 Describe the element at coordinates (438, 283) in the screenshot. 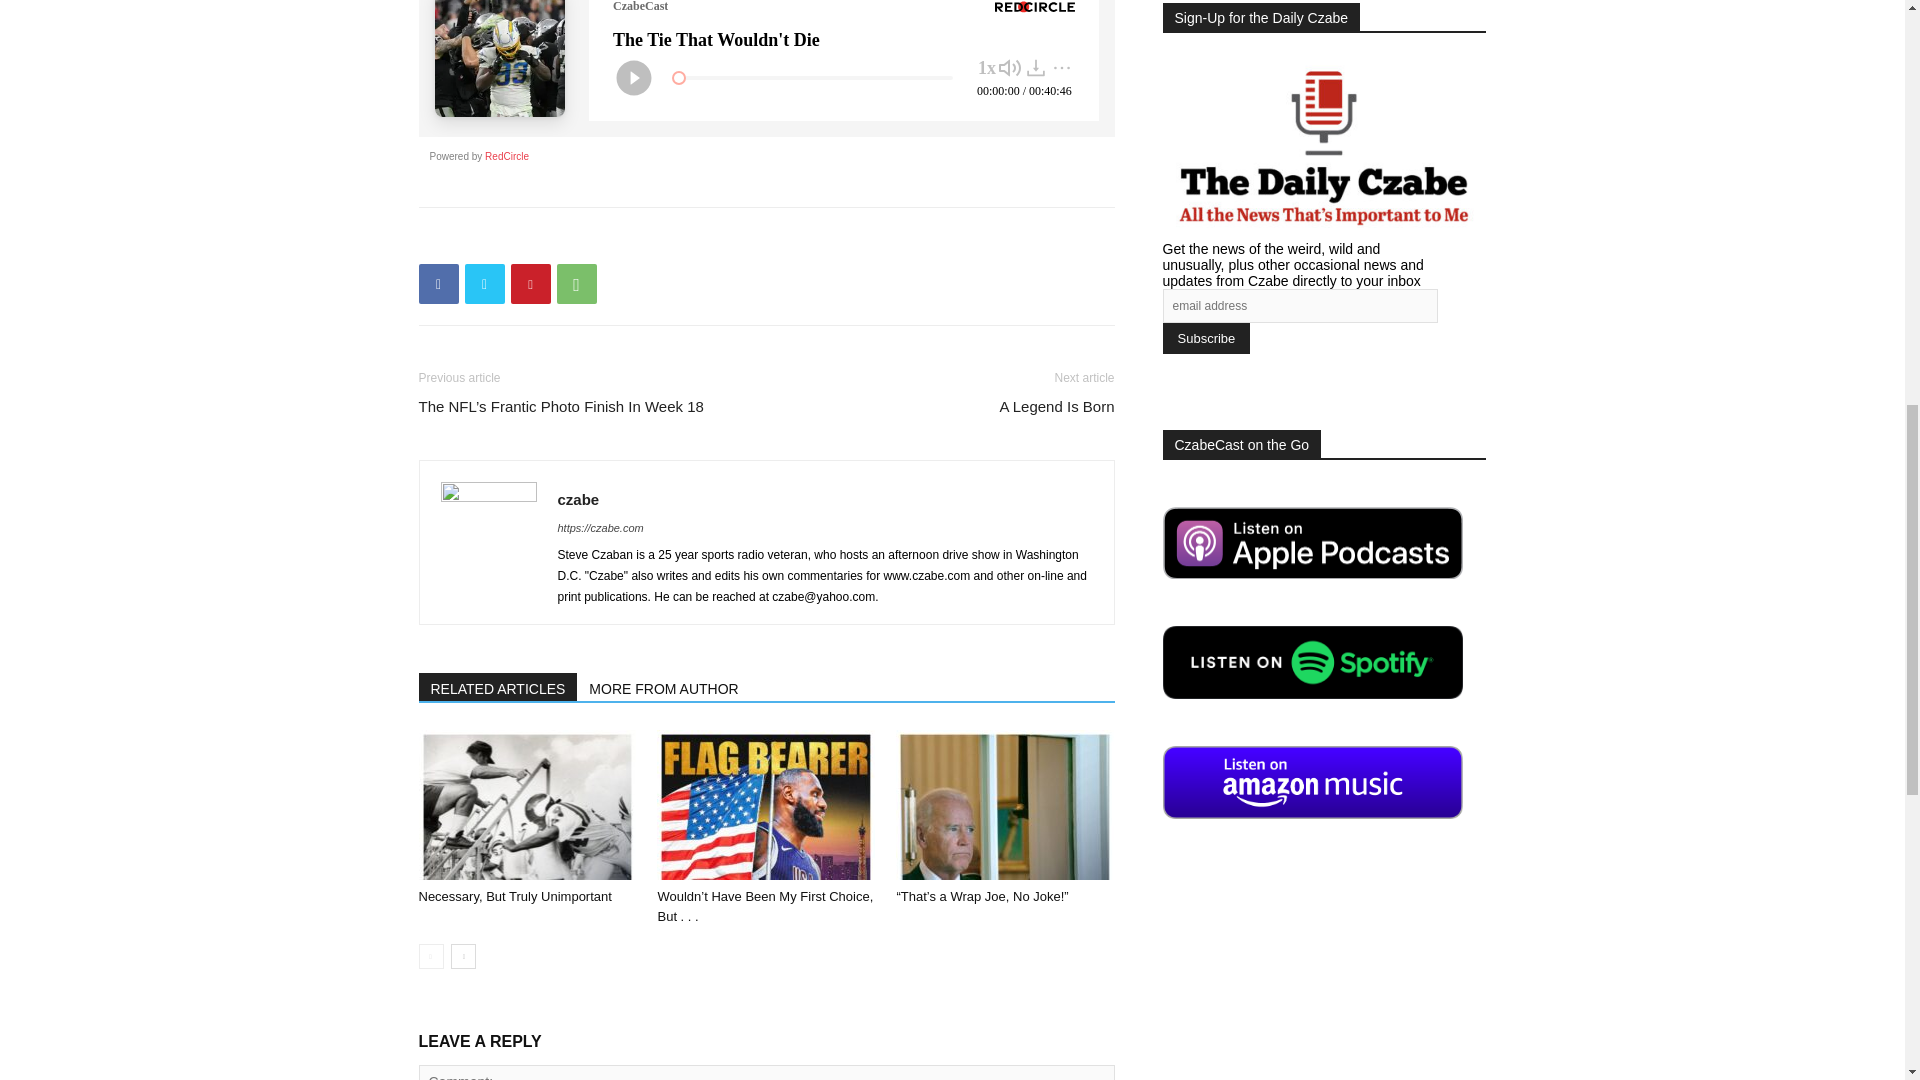

I see `Facebook` at that location.